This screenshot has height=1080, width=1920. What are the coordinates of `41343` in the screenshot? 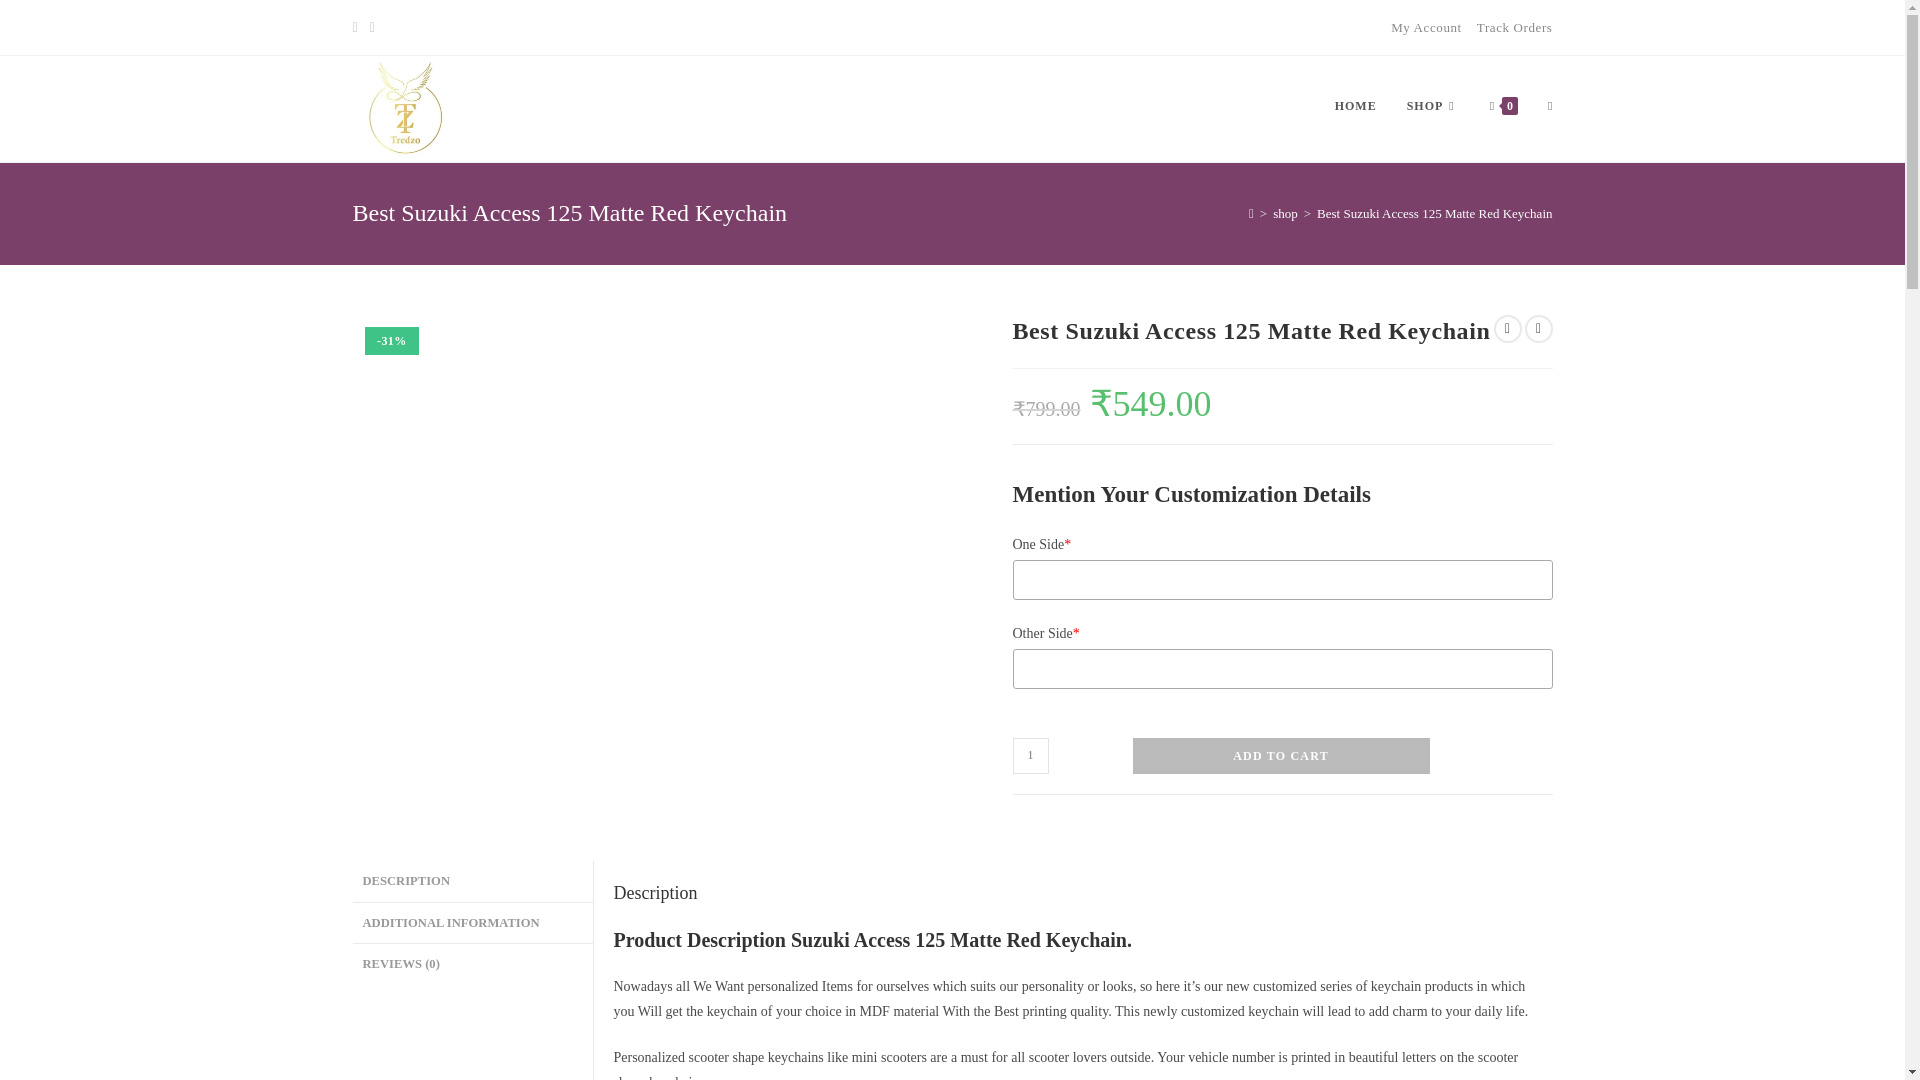 It's located at (1457, 32).